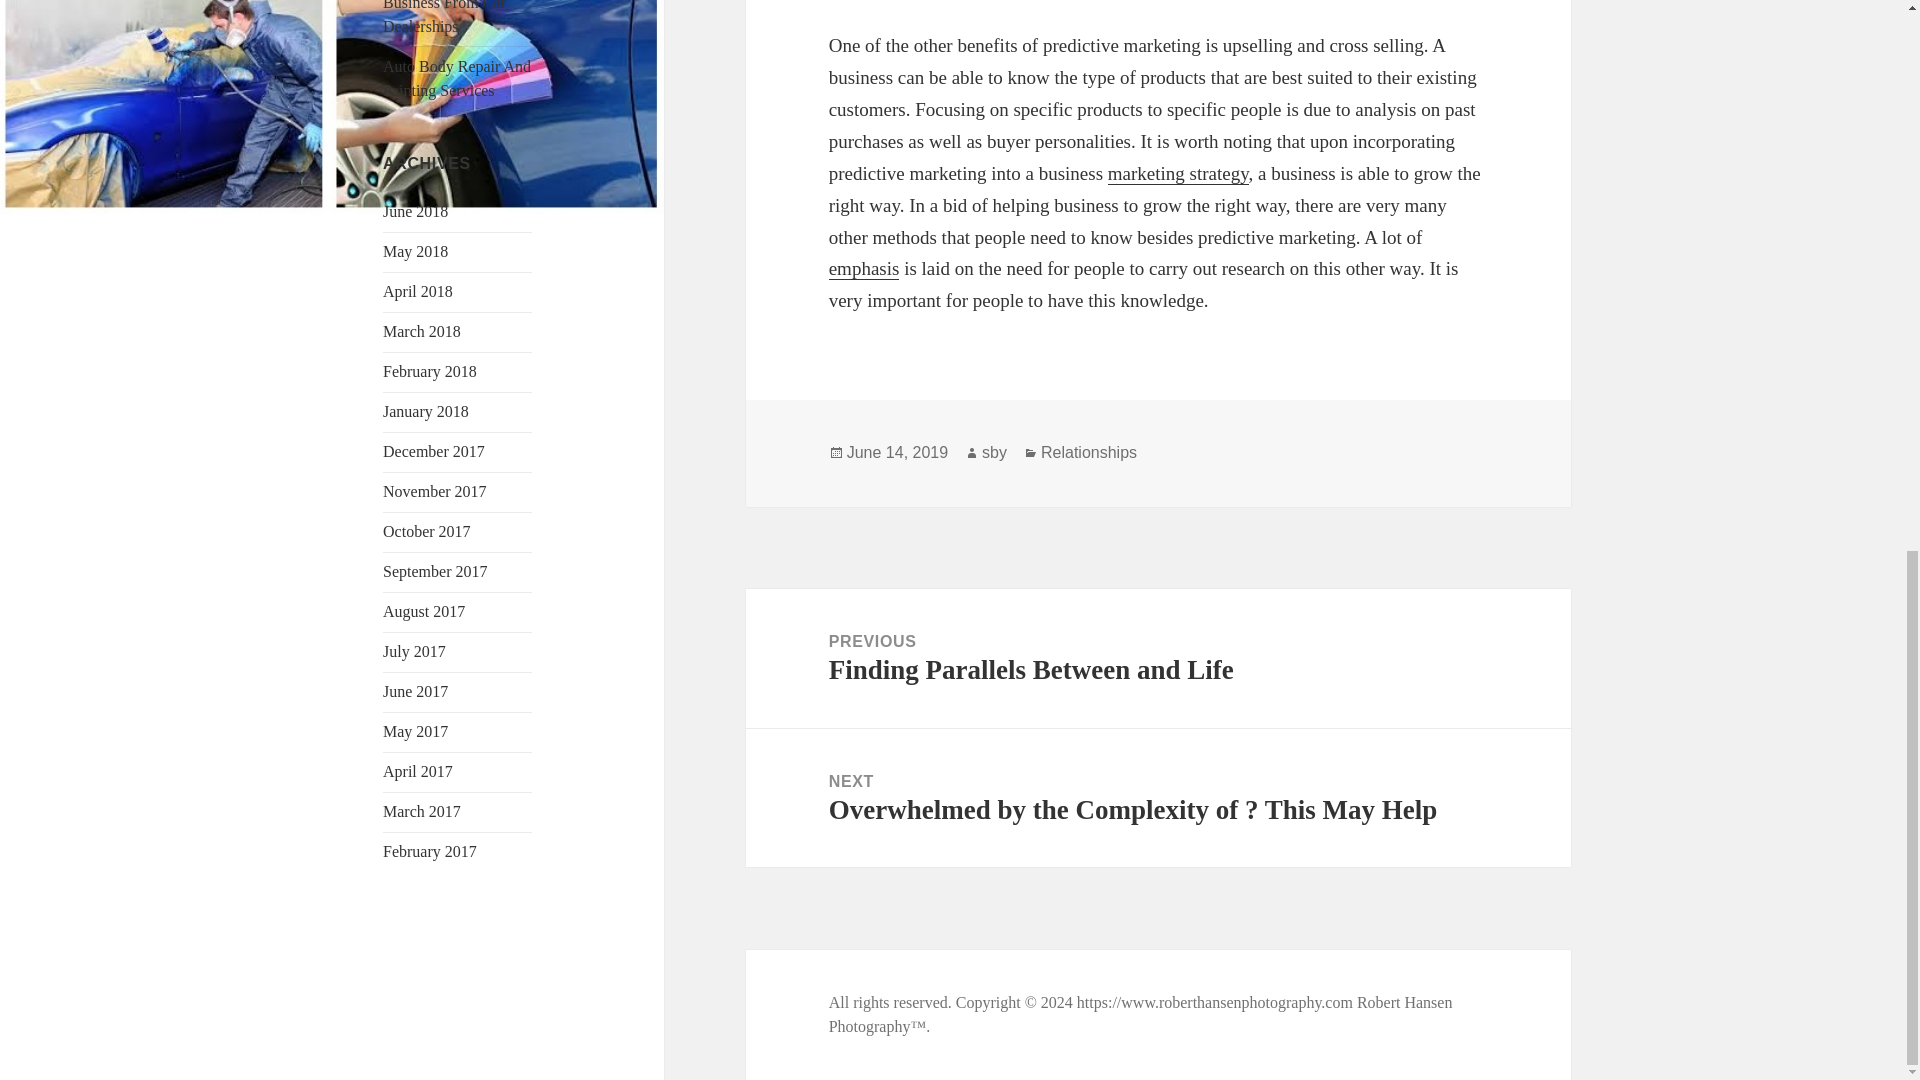  Describe the element at coordinates (864, 268) in the screenshot. I see `emphasis` at that location.